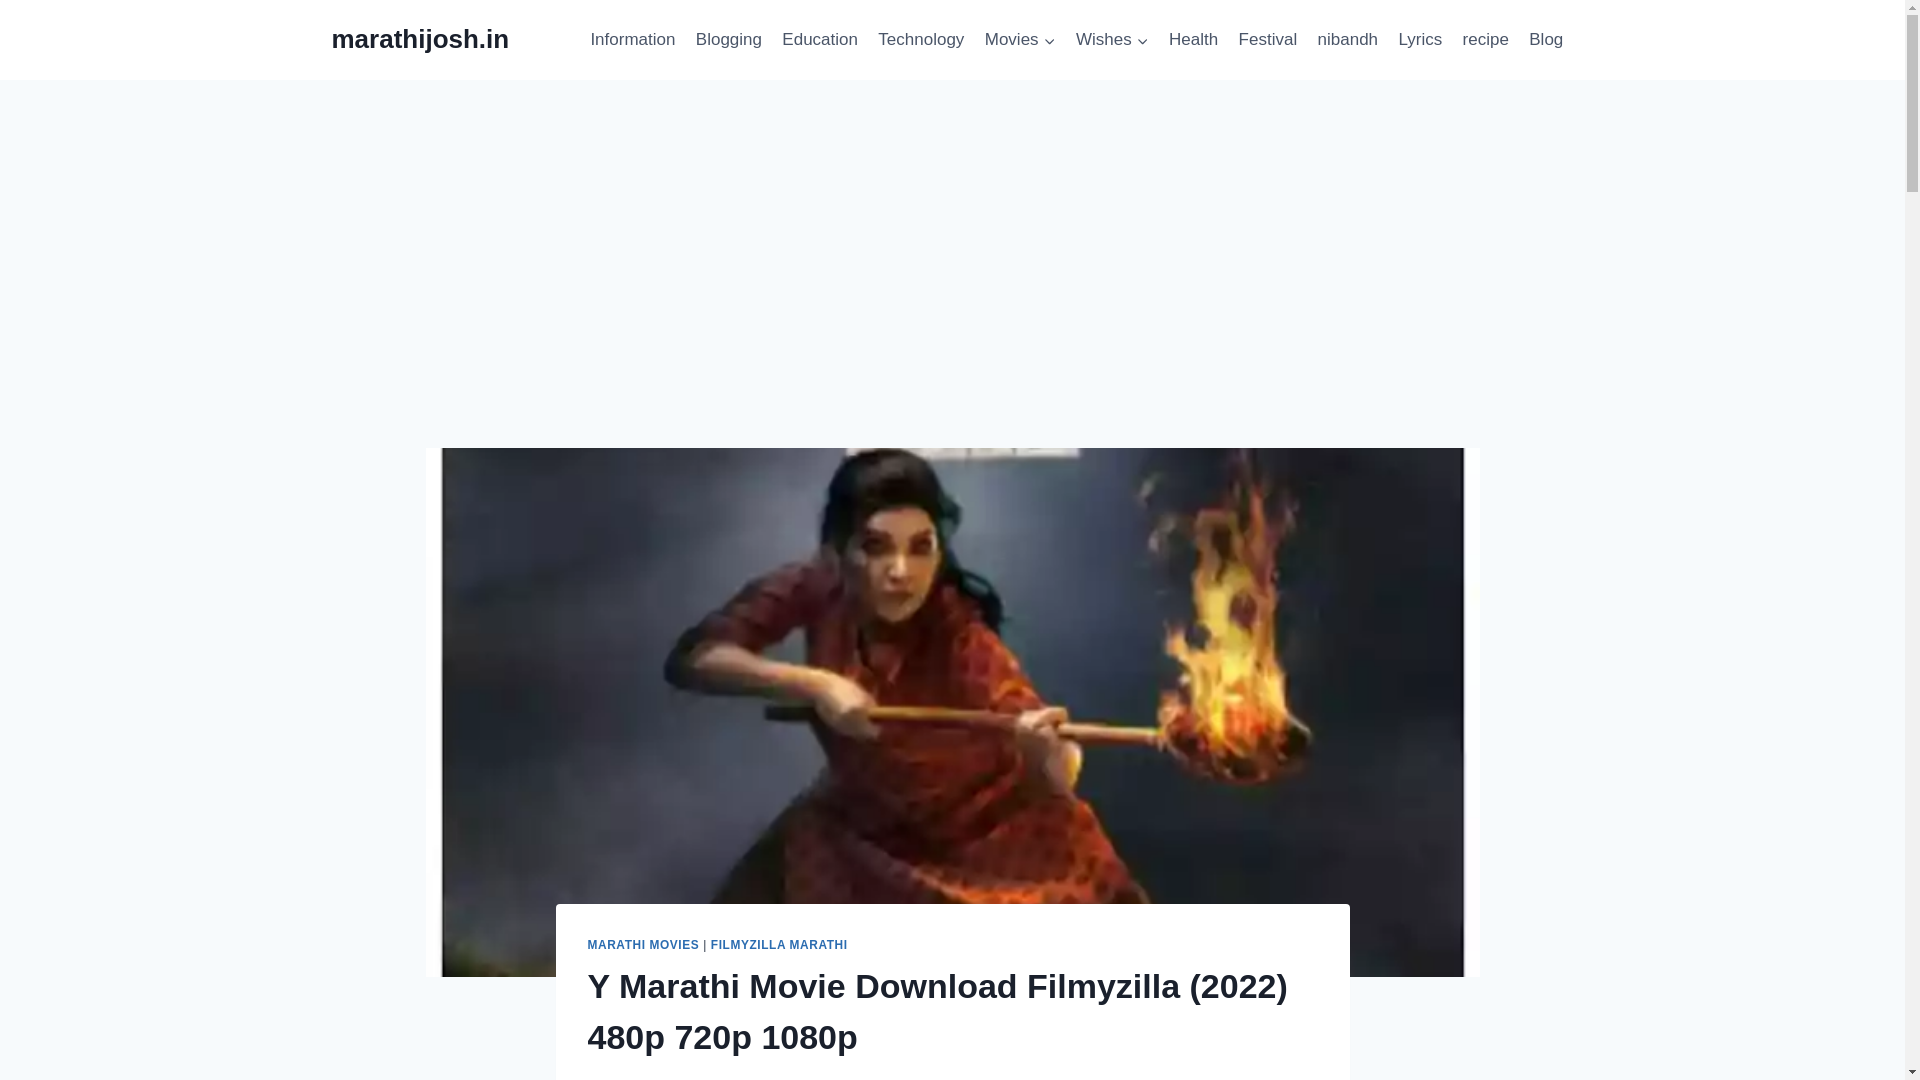 The width and height of the screenshot is (1920, 1080). What do you see at coordinates (1348, 40) in the screenshot?
I see `nibandh` at bounding box center [1348, 40].